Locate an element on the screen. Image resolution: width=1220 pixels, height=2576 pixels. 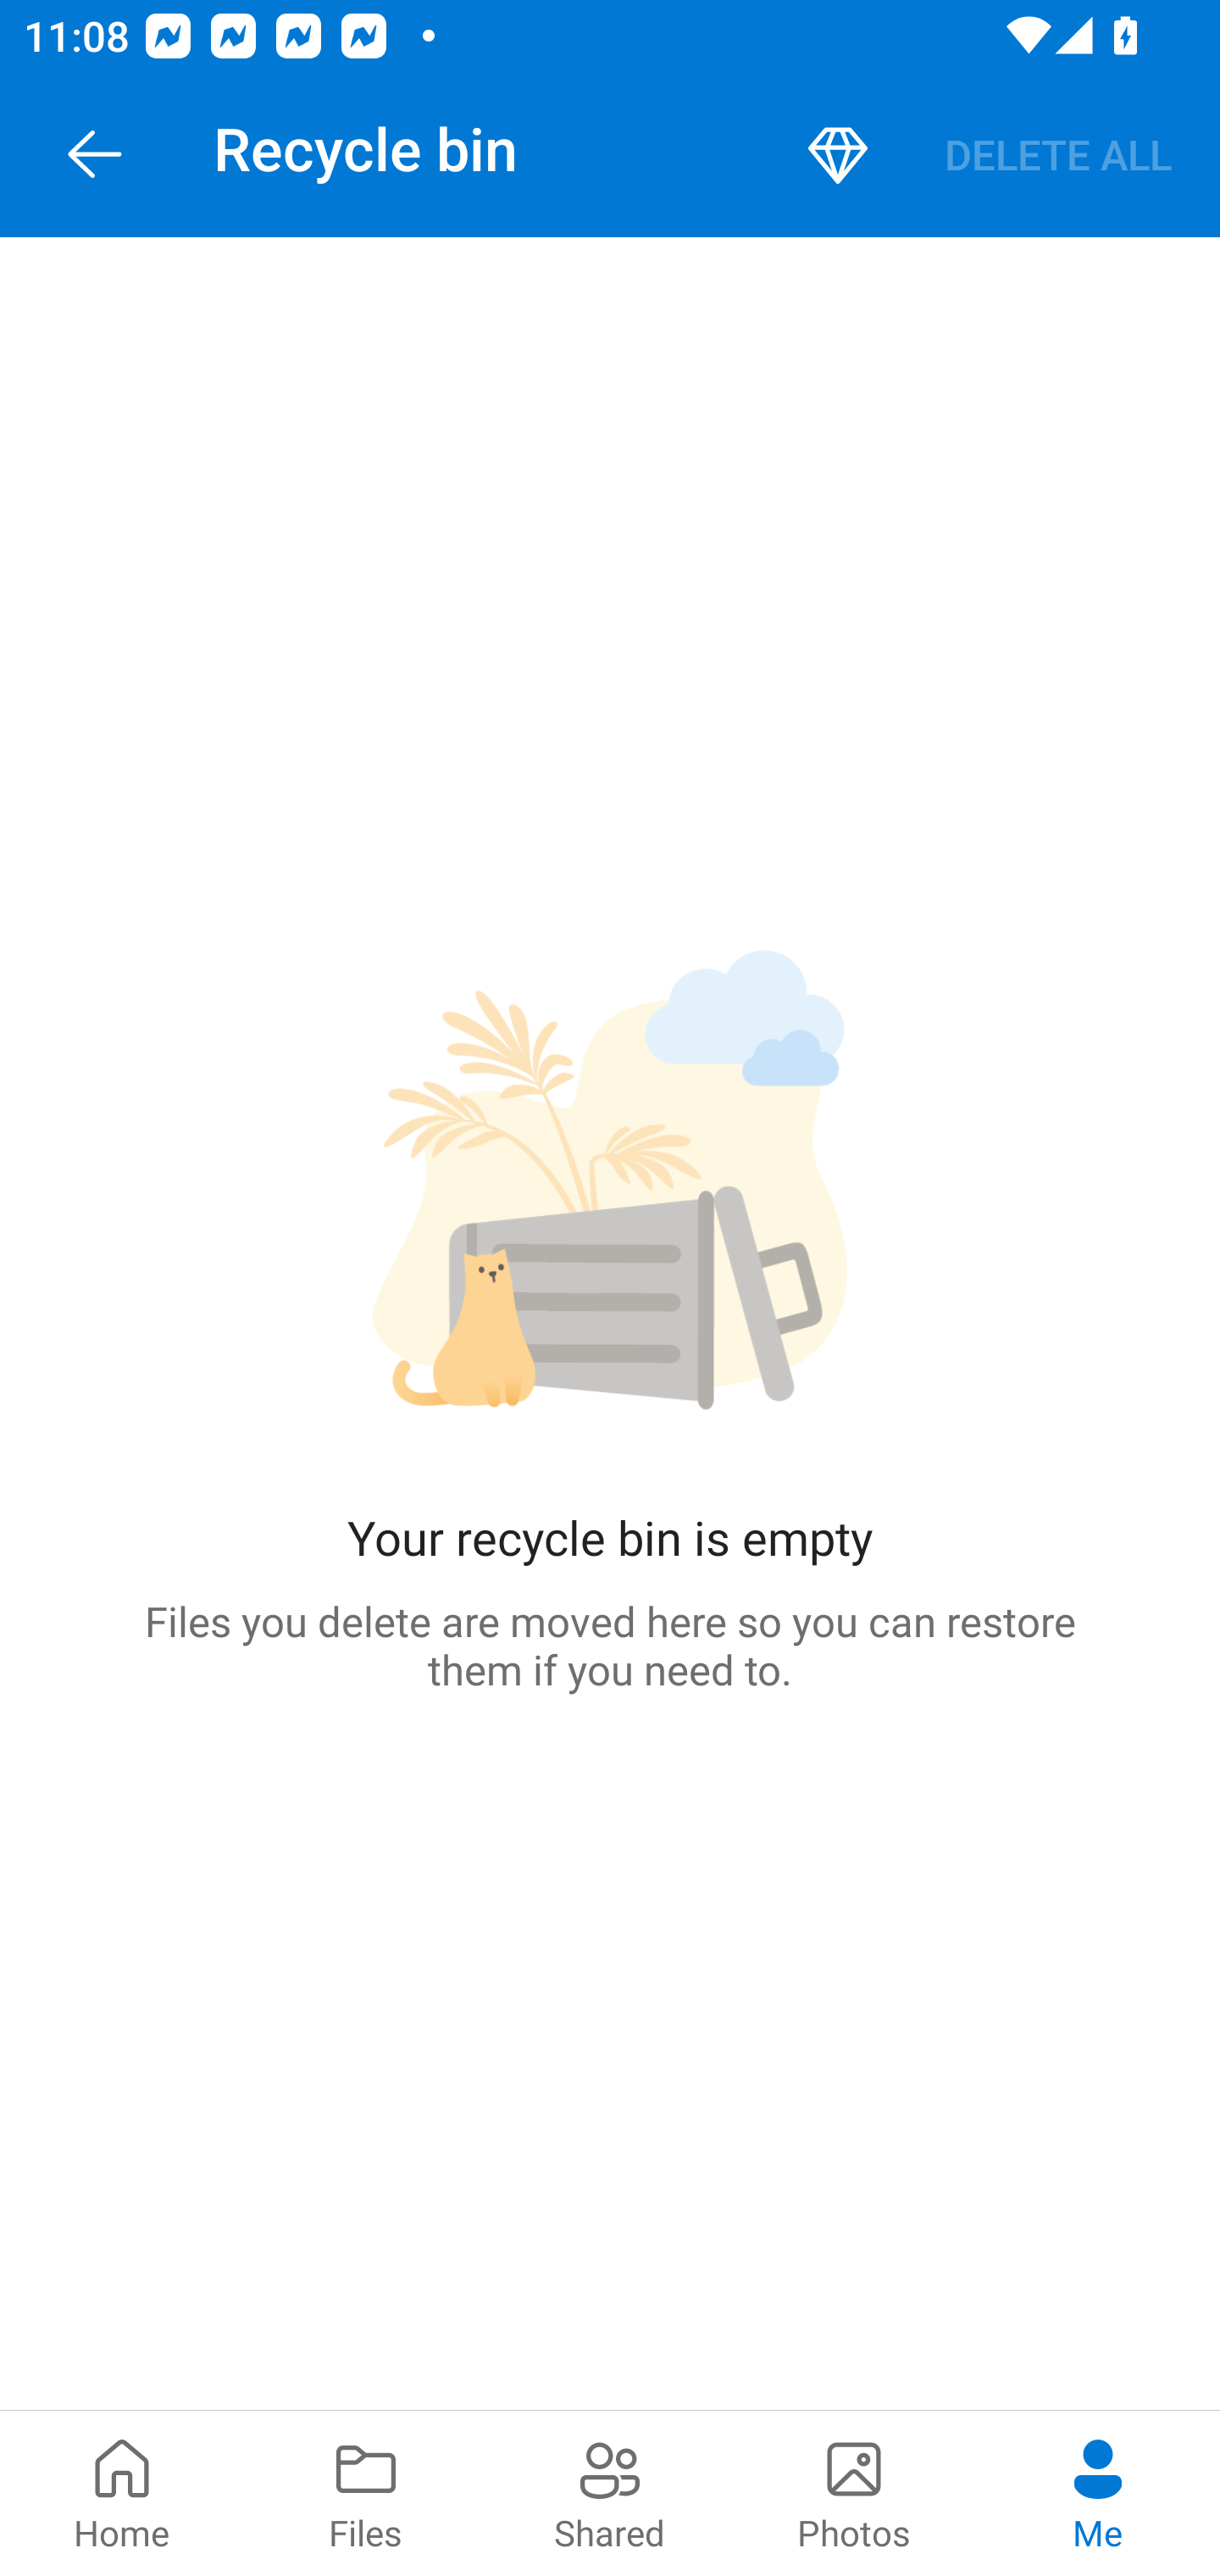
Photos pivot Photos is located at coordinates (854, 2493).